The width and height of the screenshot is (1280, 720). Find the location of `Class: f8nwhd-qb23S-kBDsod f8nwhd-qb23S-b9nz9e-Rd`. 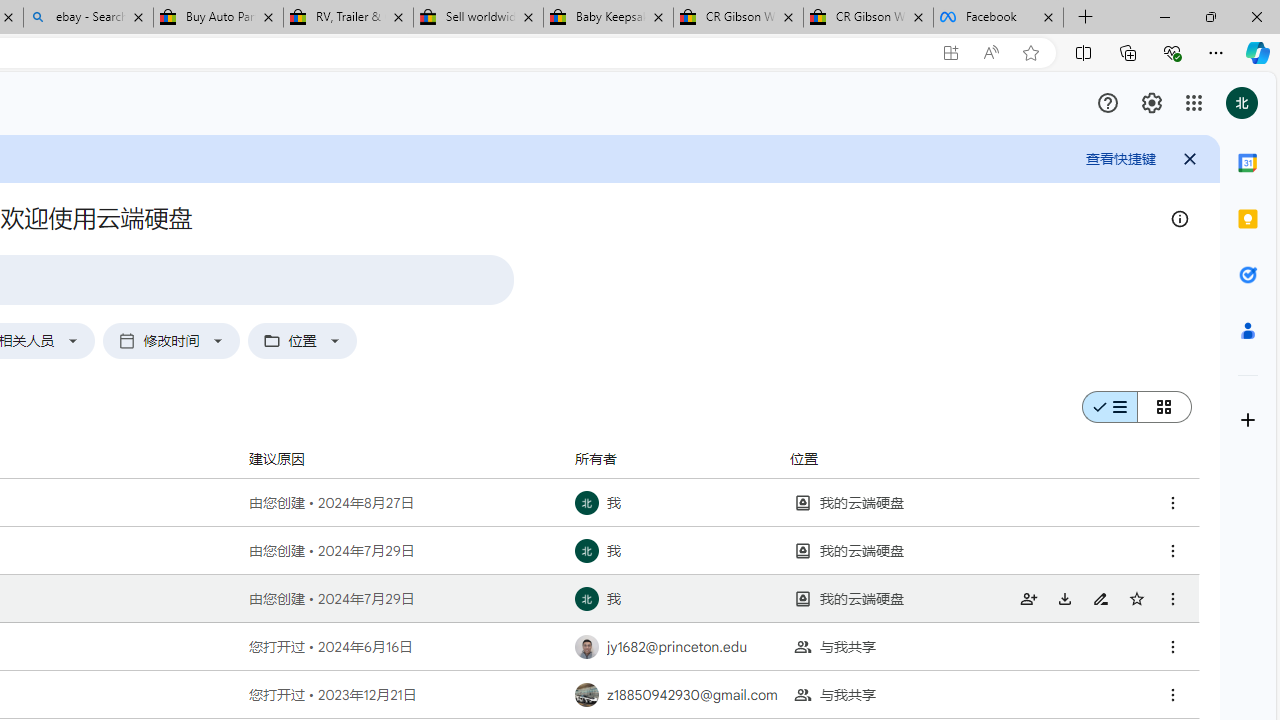

Class: f8nwhd-qb23S-kBDsod f8nwhd-qb23S-b9nz9e-Rd is located at coordinates (1154, 407).